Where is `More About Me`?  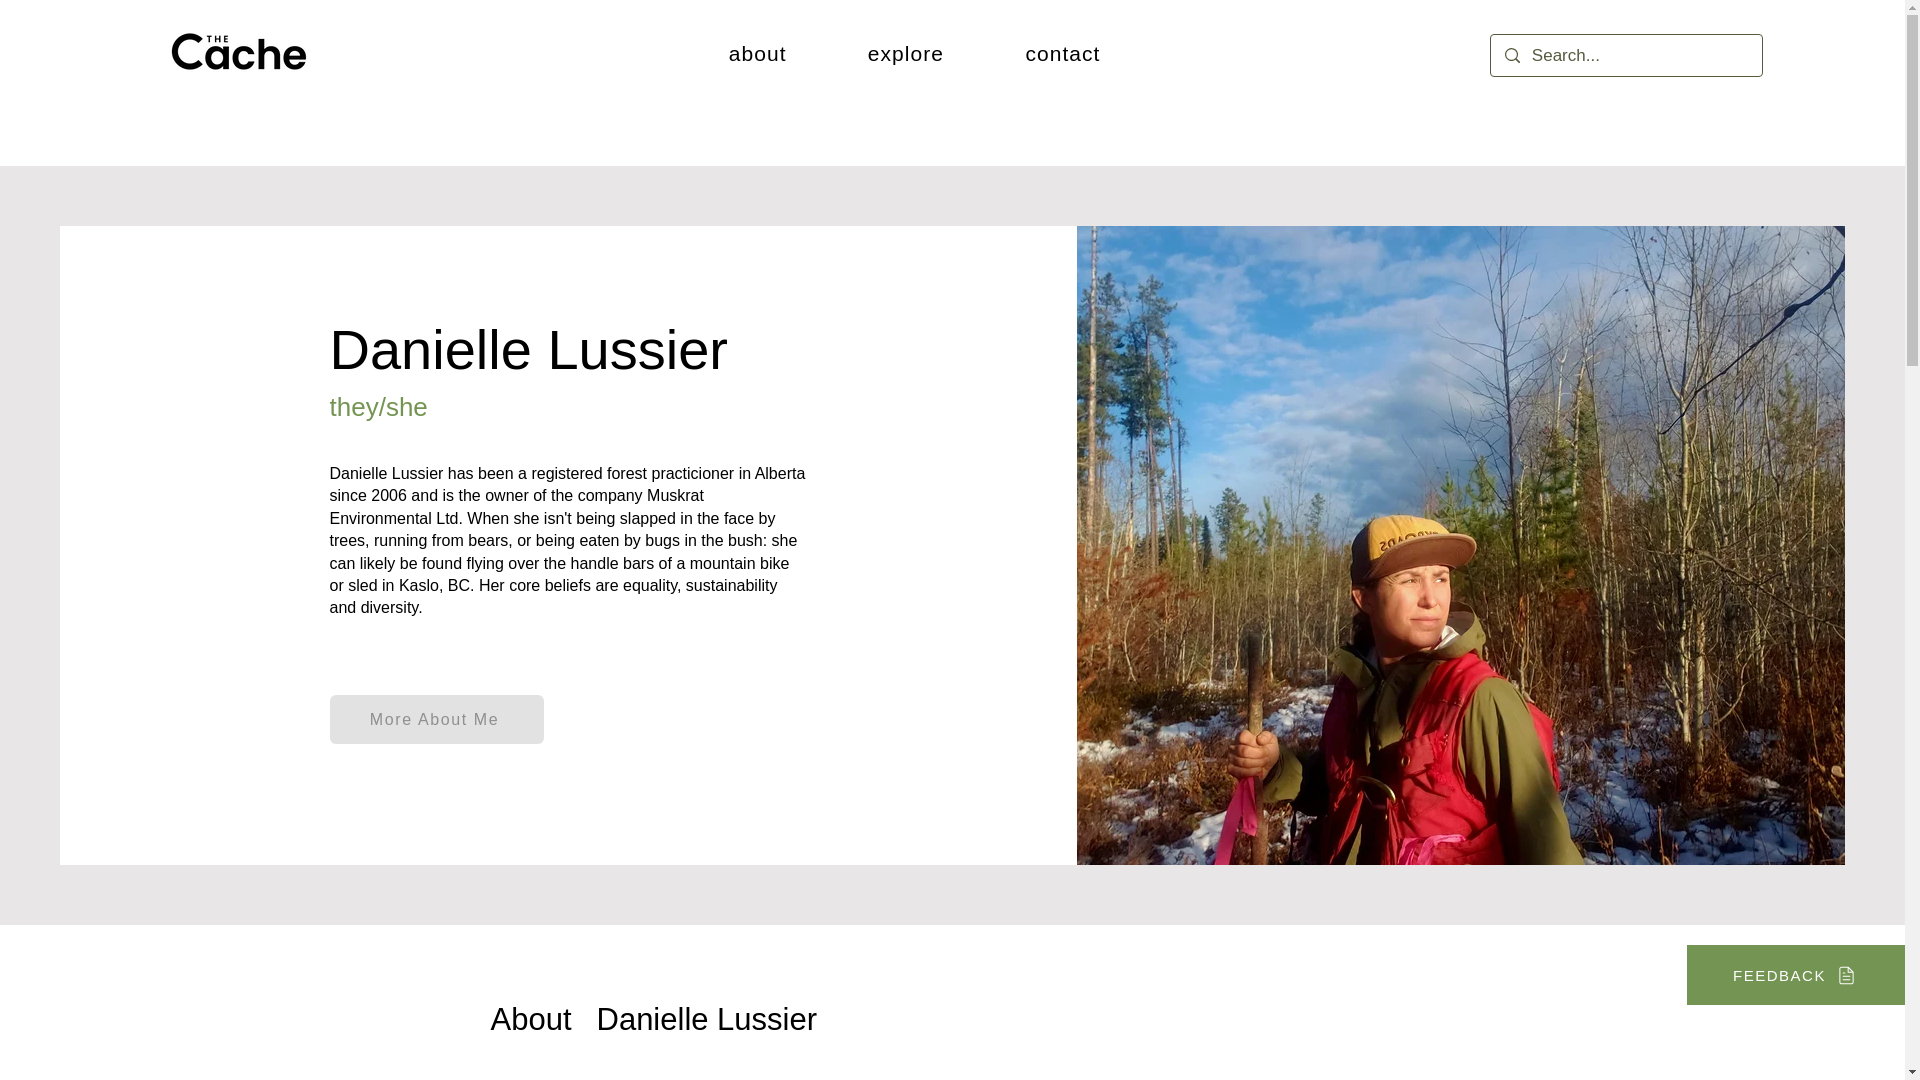 More About Me is located at coordinates (436, 720).